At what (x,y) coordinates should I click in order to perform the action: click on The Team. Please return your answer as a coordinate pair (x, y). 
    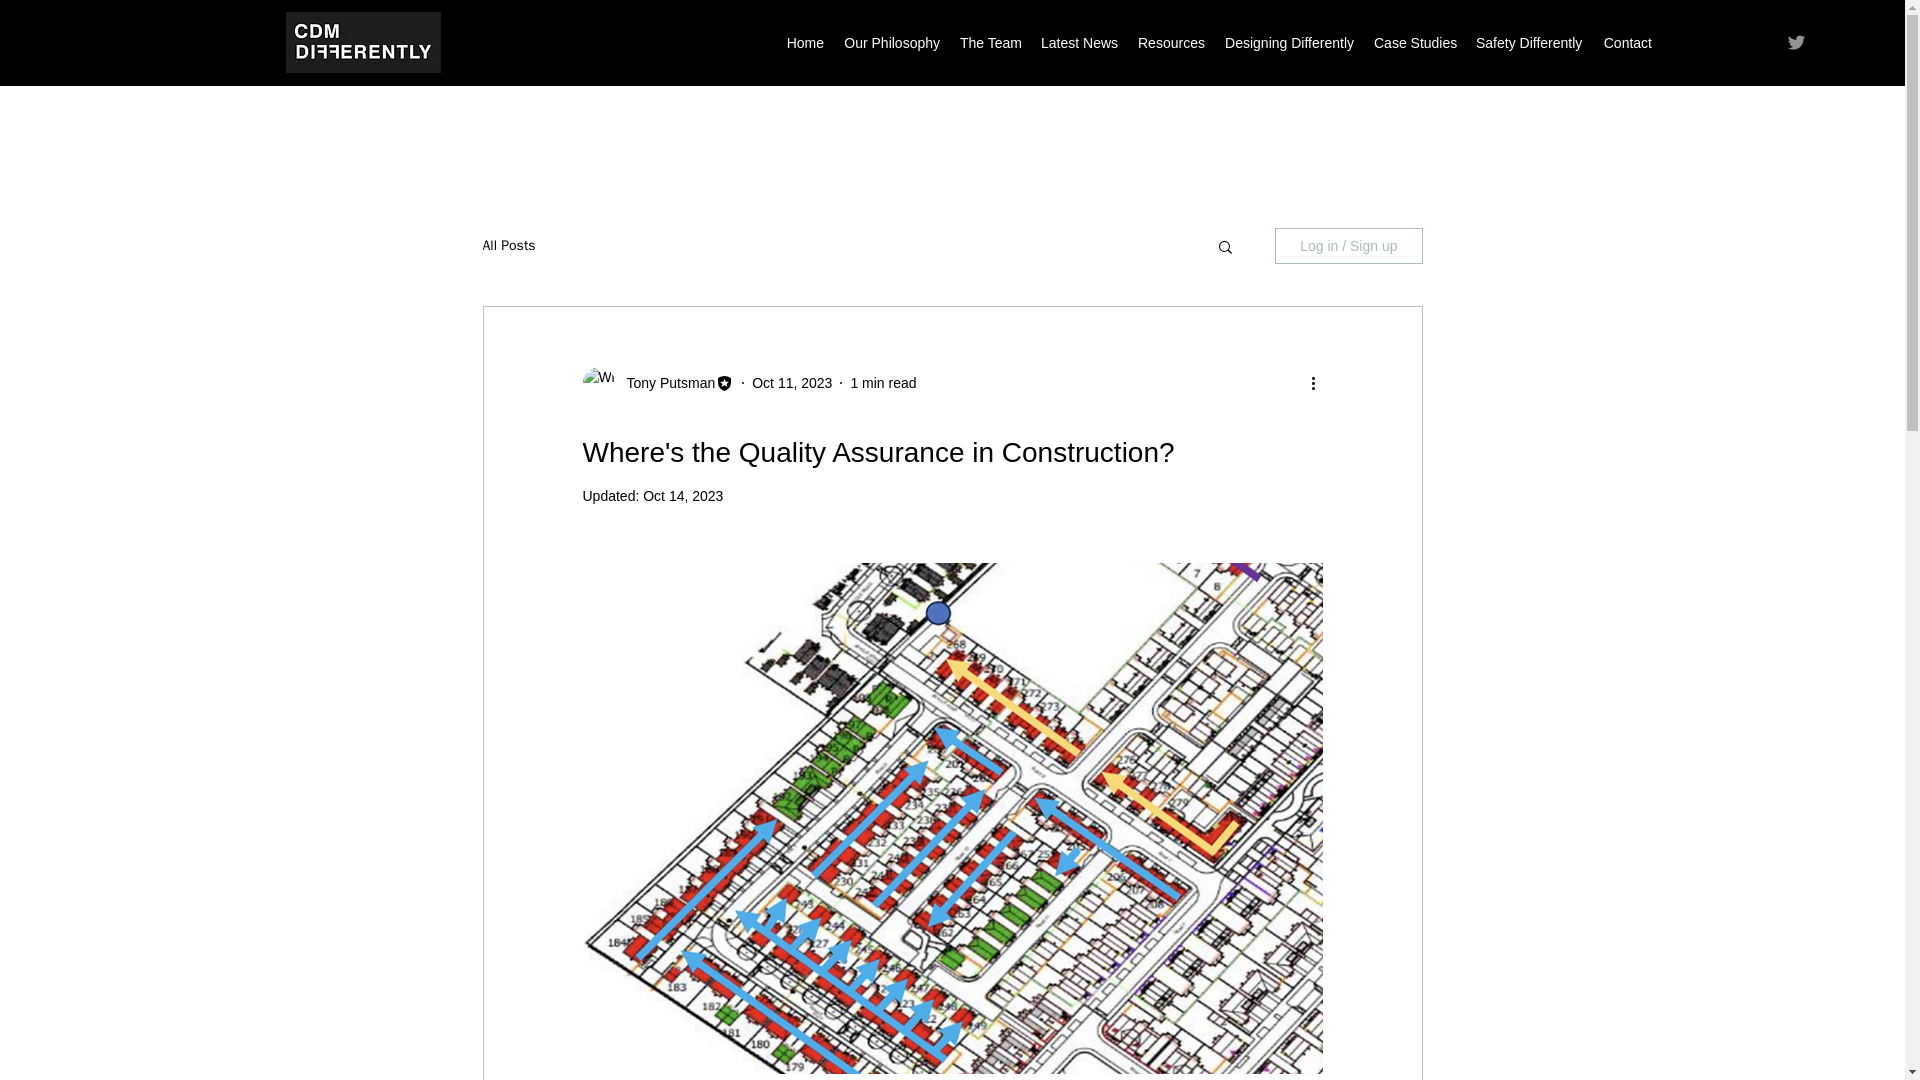
    Looking at the image, I should click on (990, 43).